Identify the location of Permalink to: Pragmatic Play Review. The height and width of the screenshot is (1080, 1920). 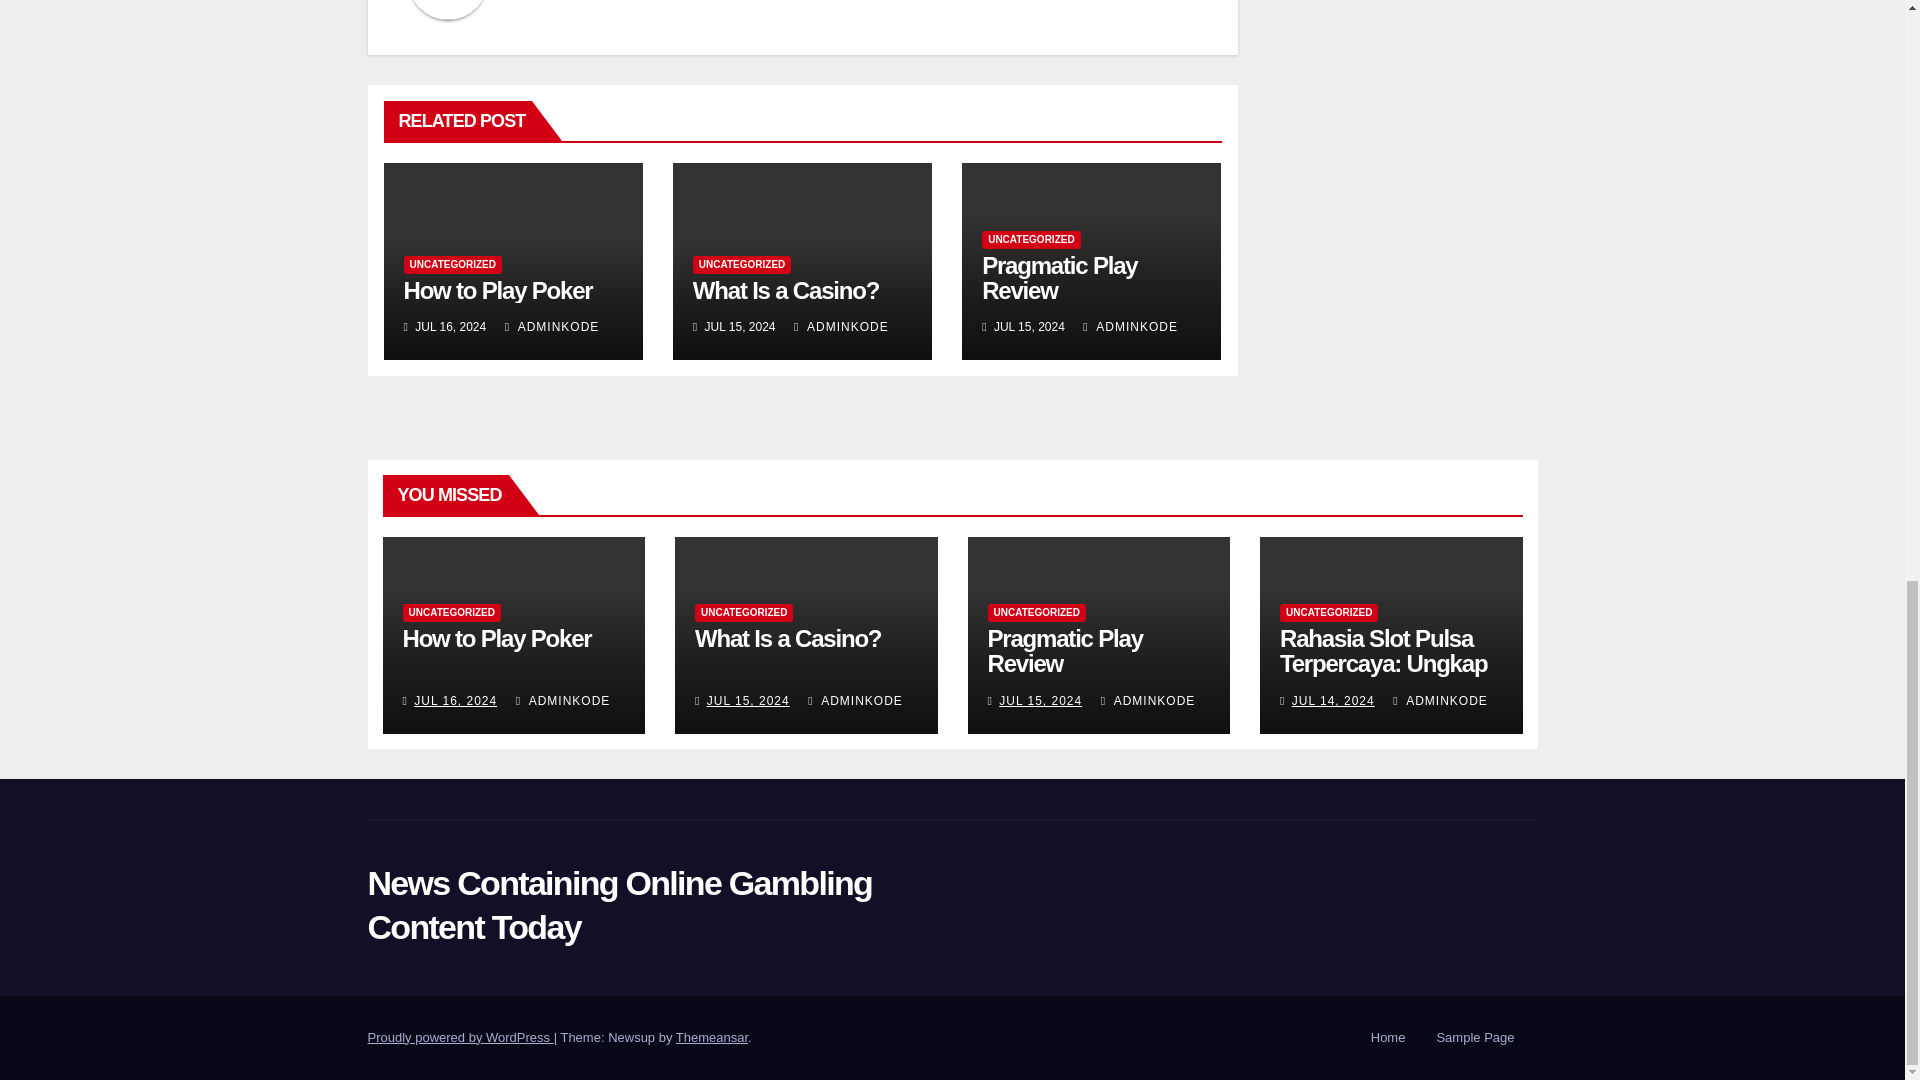
(1058, 277).